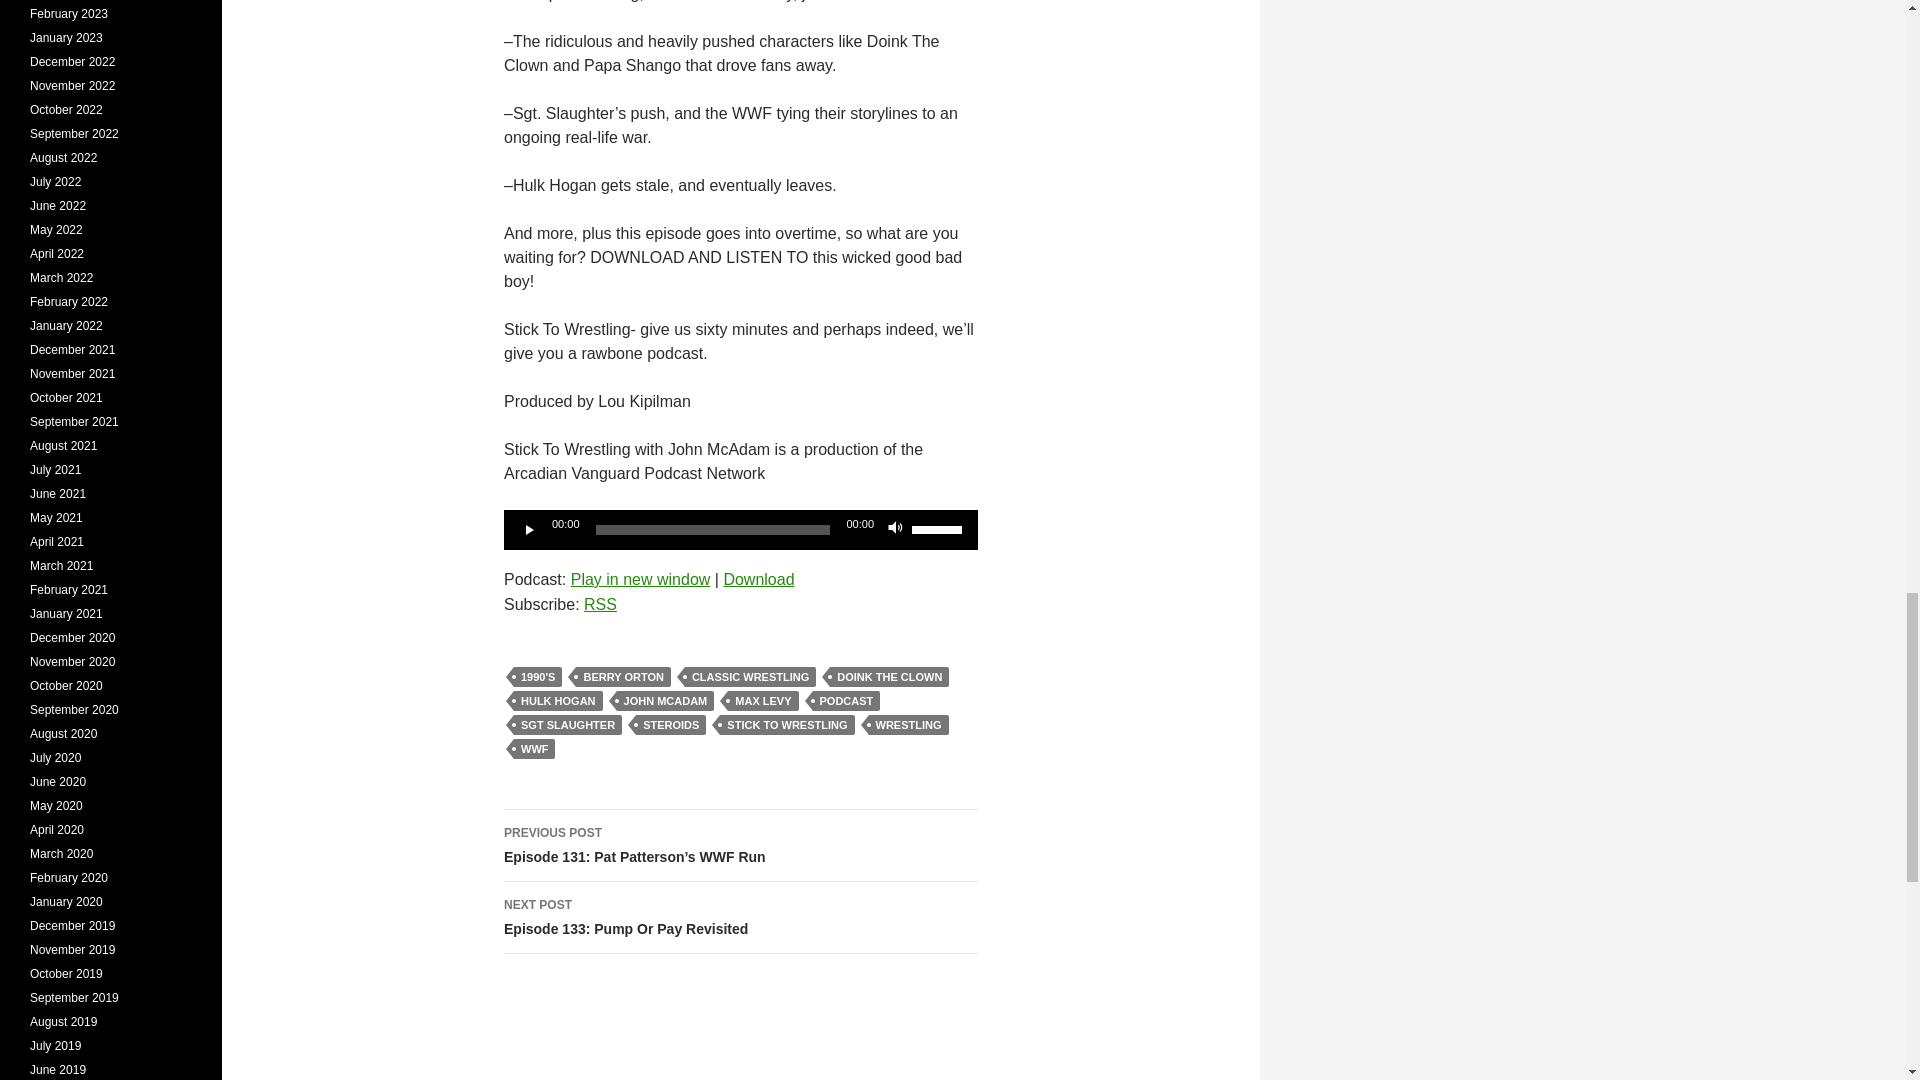 Image resolution: width=1920 pixels, height=1080 pixels. I want to click on SGT SLAUGHTER, so click(568, 724).